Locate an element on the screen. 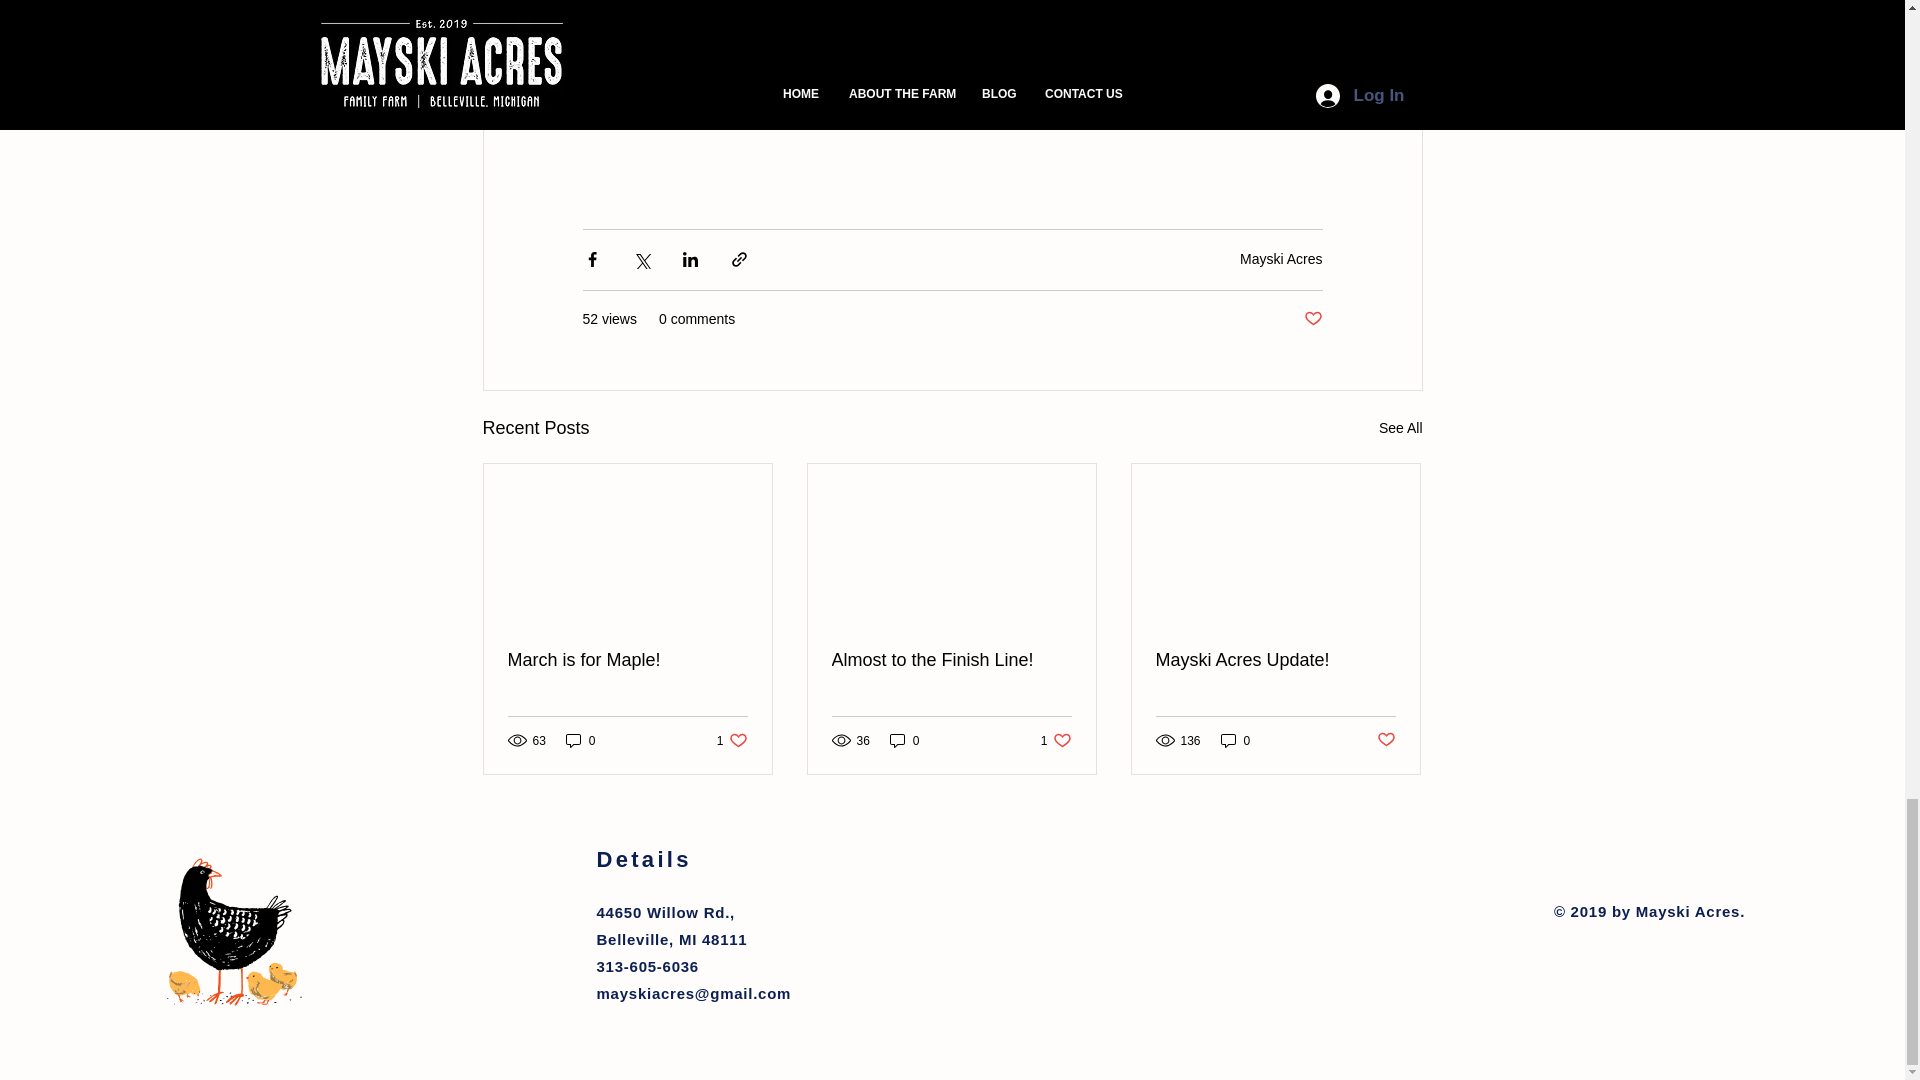 This screenshot has height=1080, width=1920. March is for Maple! is located at coordinates (904, 740).